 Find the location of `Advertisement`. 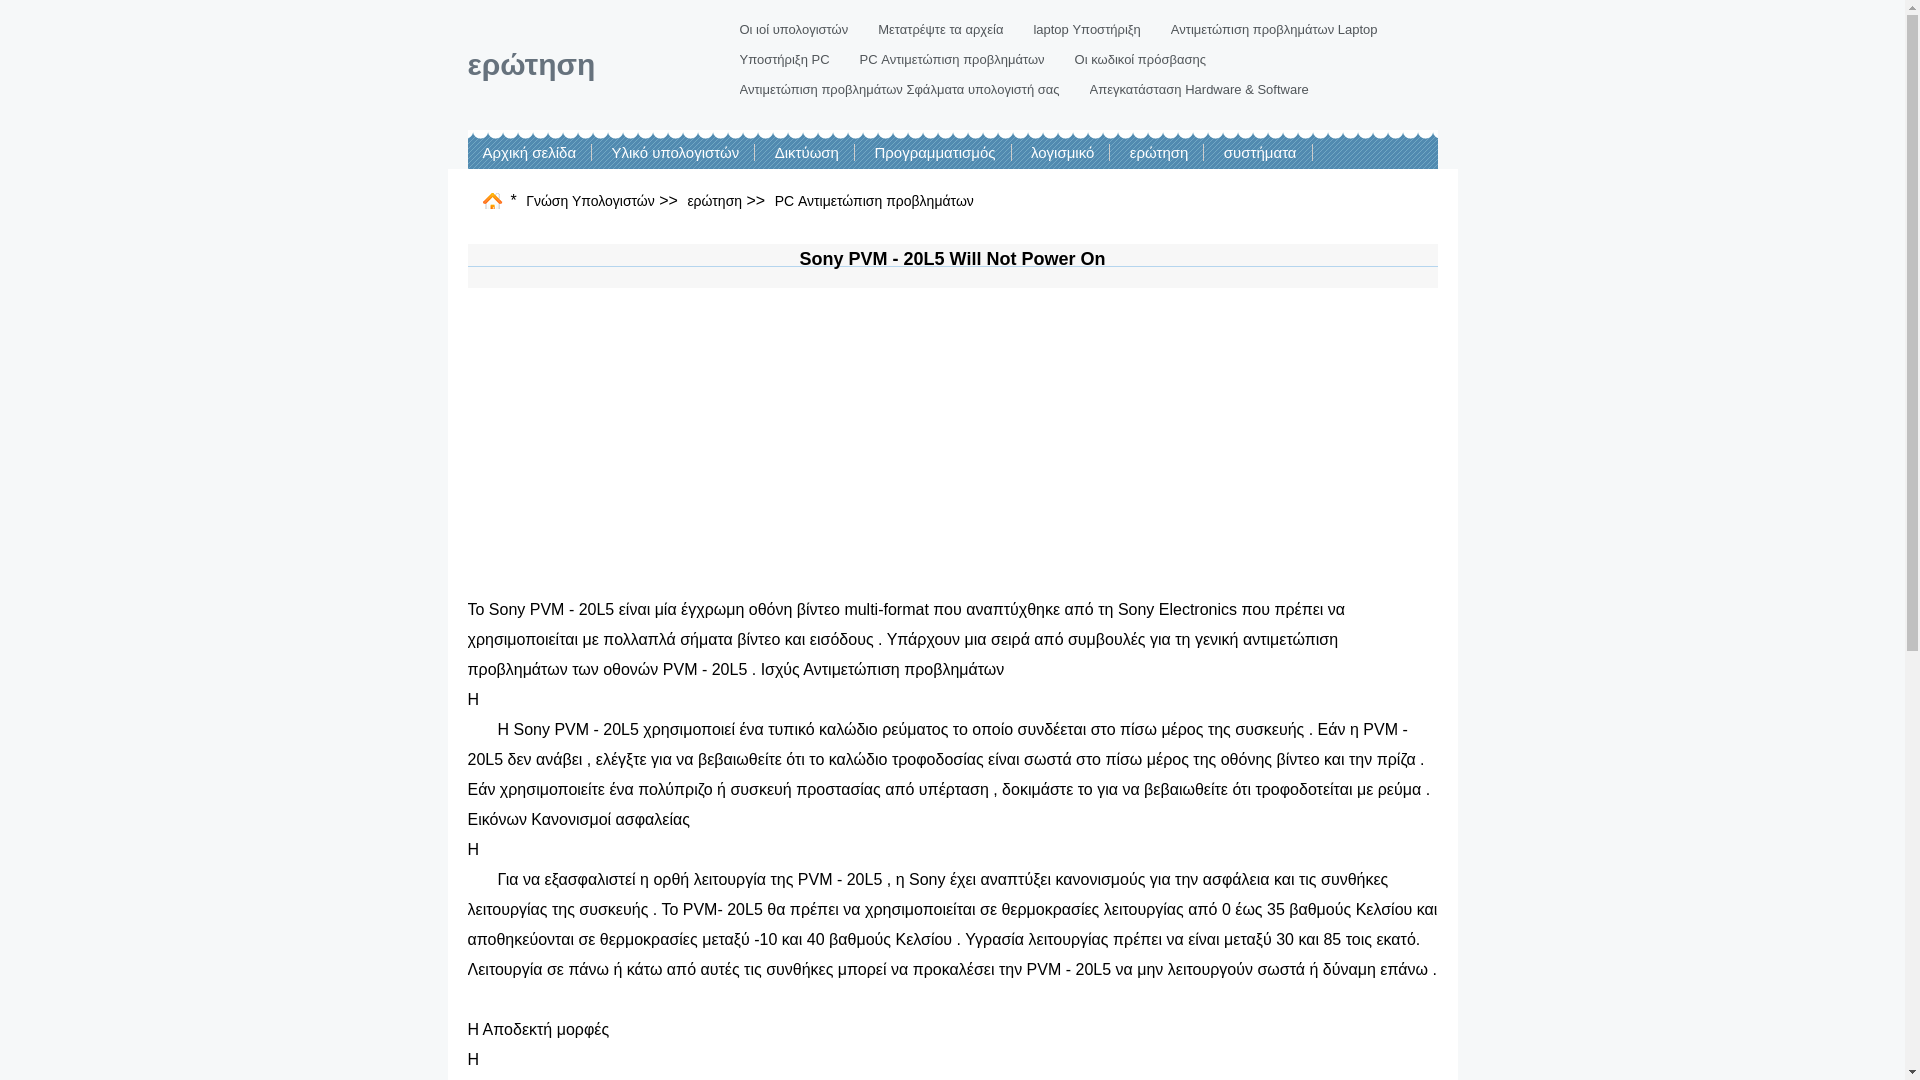

Advertisement is located at coordinates (953, 445).